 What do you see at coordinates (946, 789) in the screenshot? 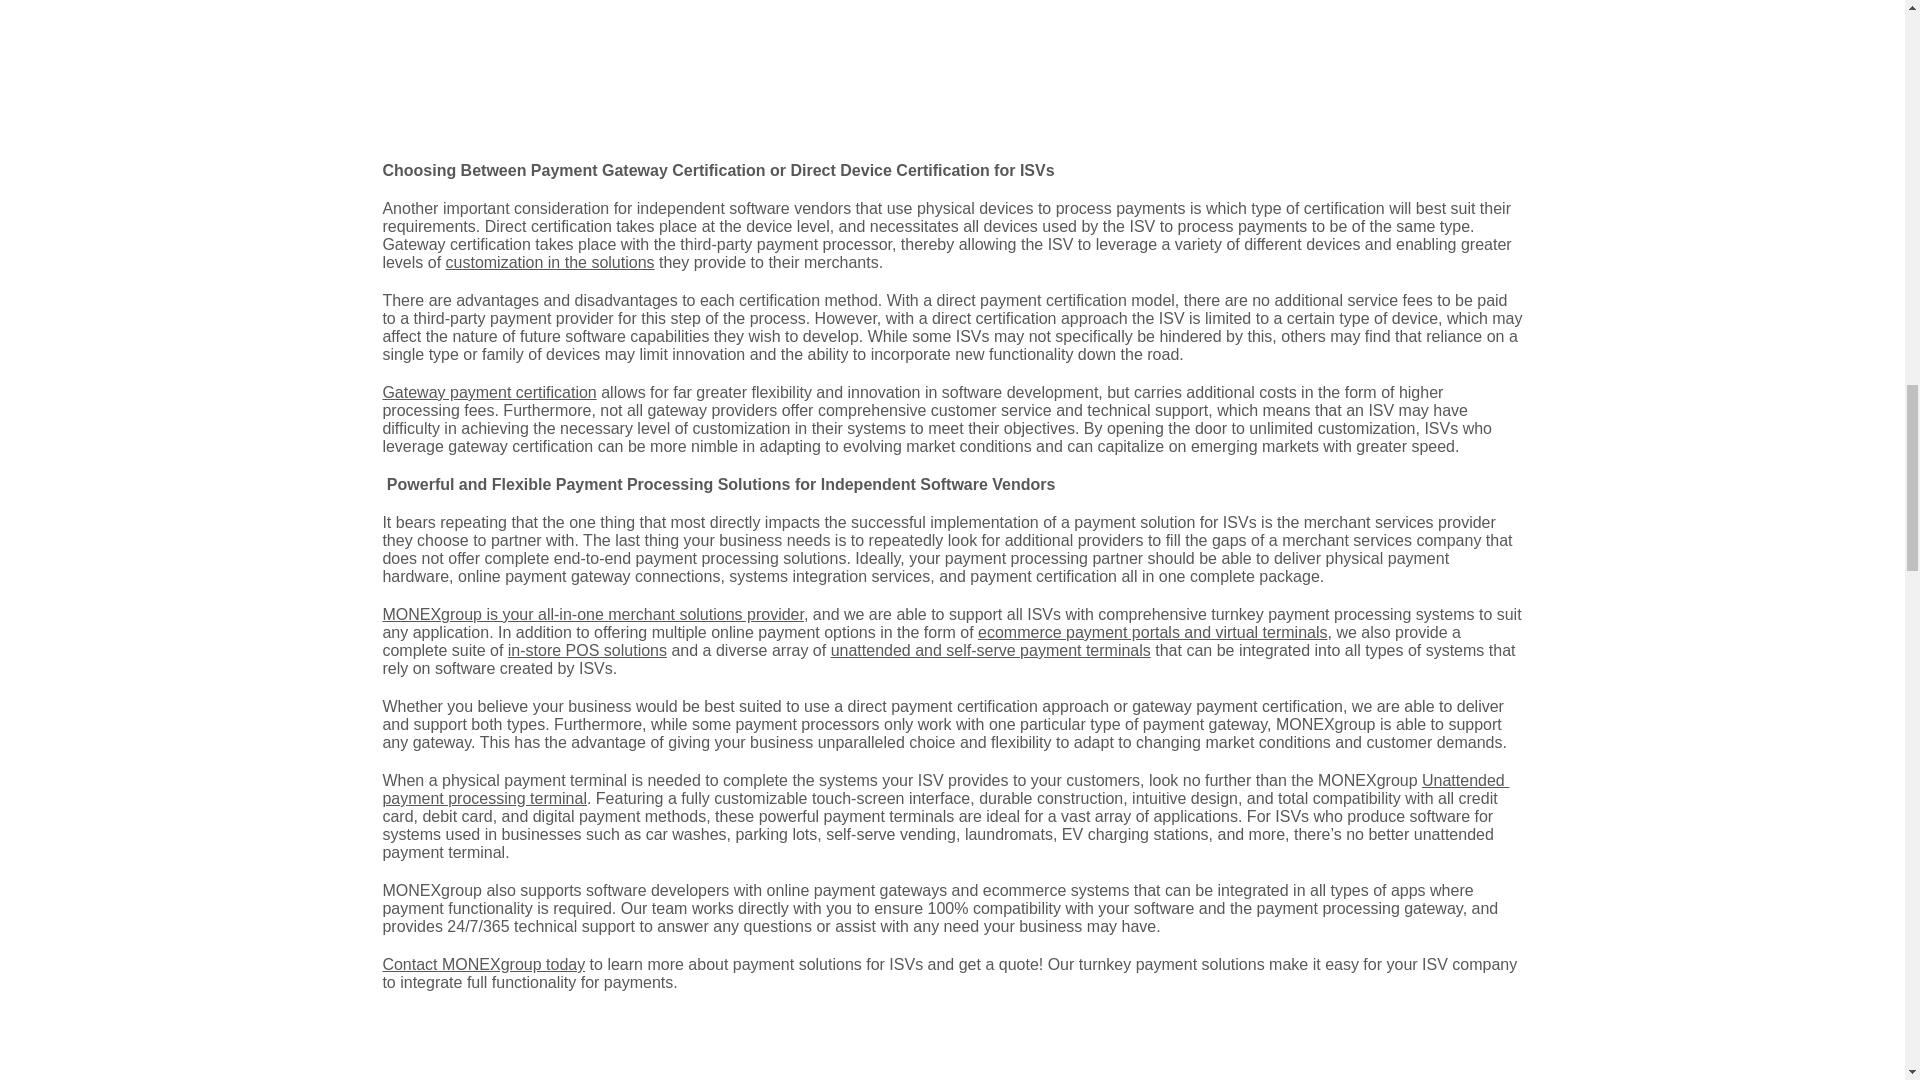
I see `Unattended  payment processing terminal` at bounding box center [946, 789].